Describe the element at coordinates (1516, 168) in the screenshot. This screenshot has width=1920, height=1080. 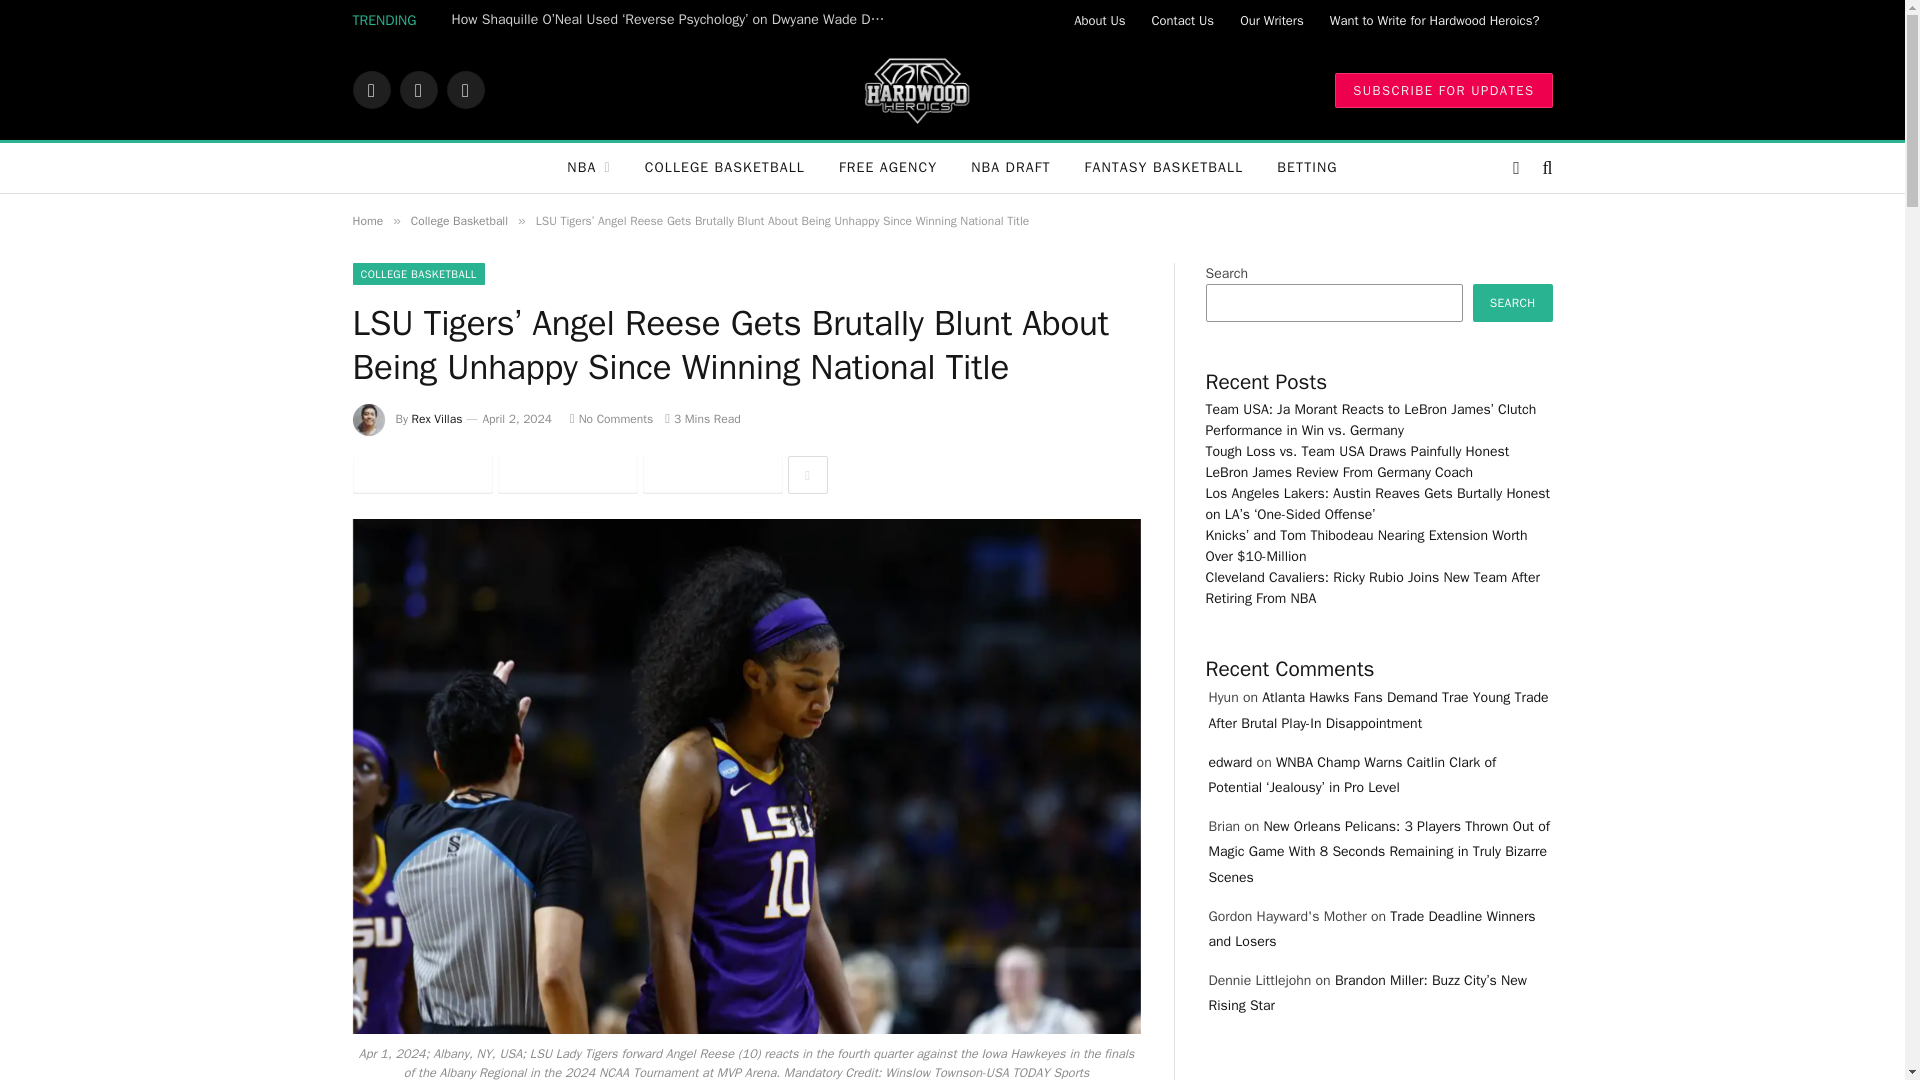
I see `Switch to Dark Design - easier on eyes.` at that location.